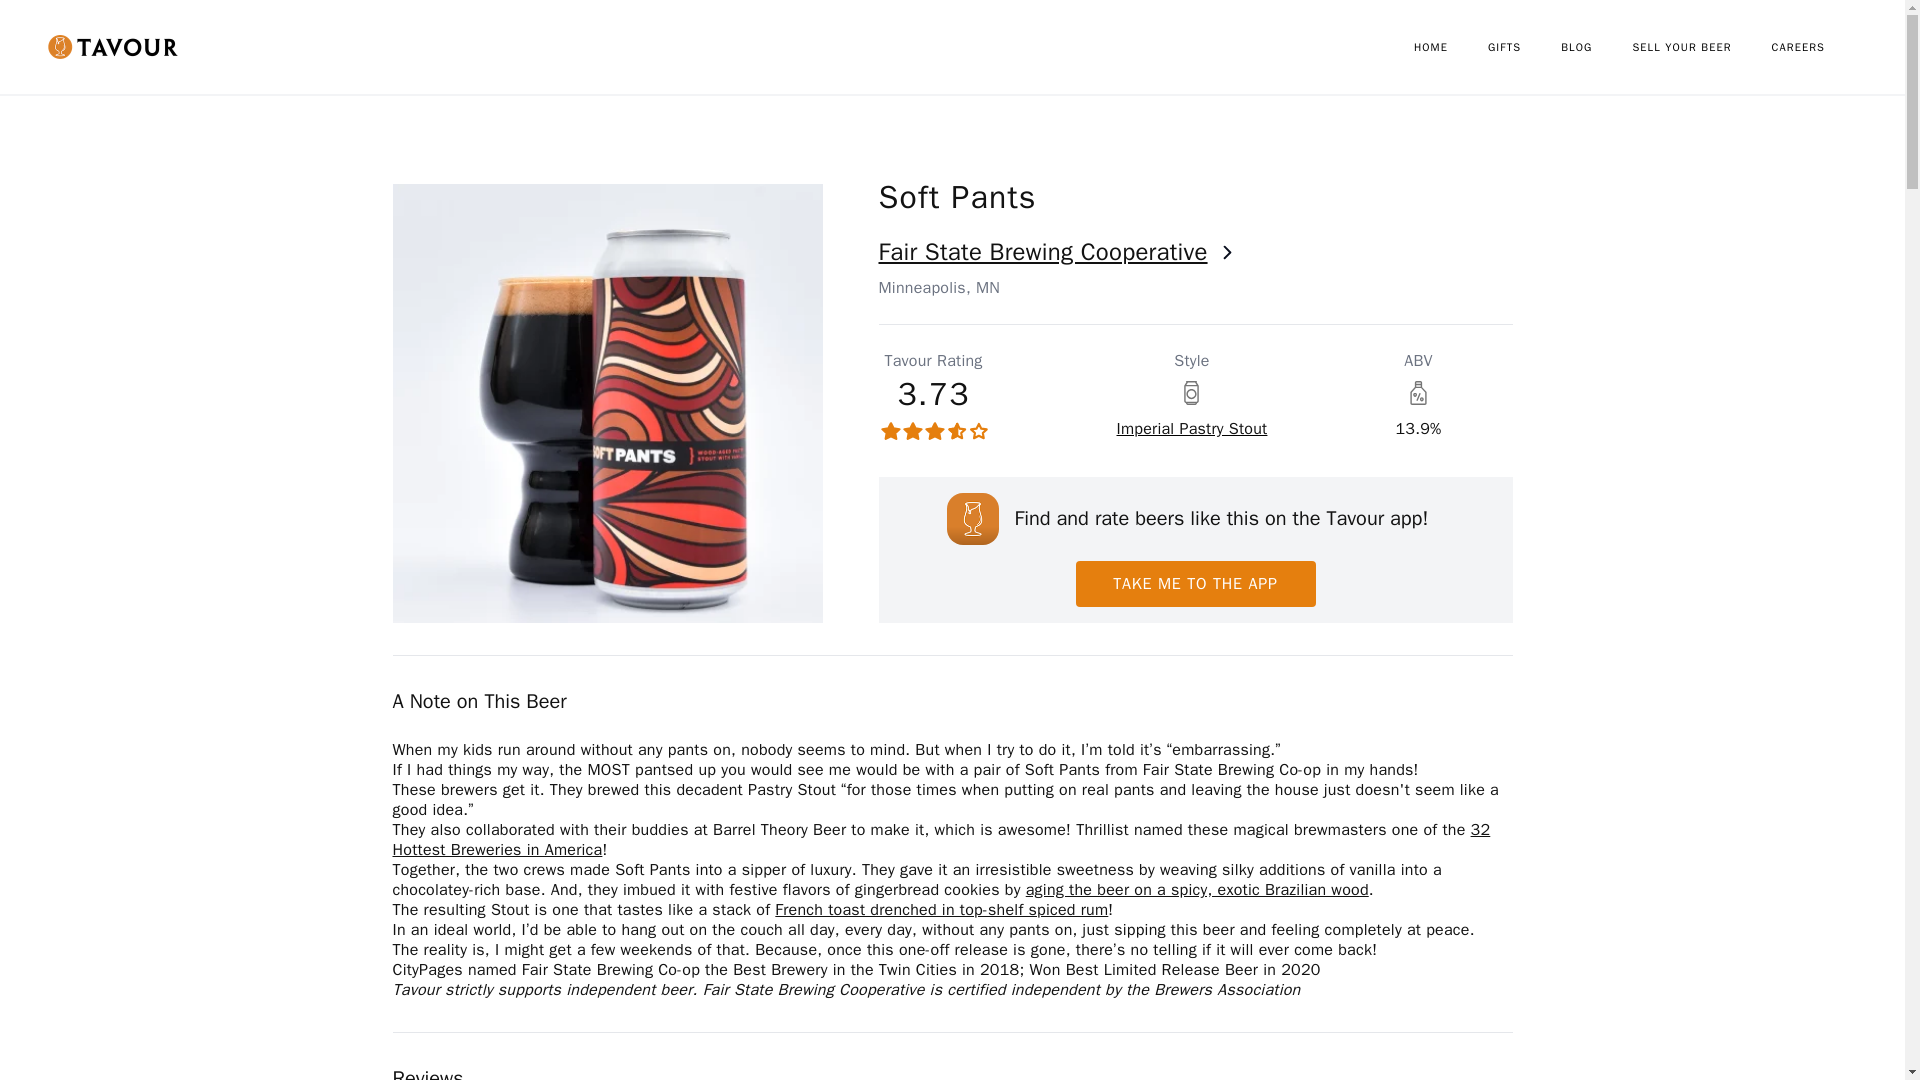  I want to click on Fair State Brewing Cooperative, so click(1194, 252).